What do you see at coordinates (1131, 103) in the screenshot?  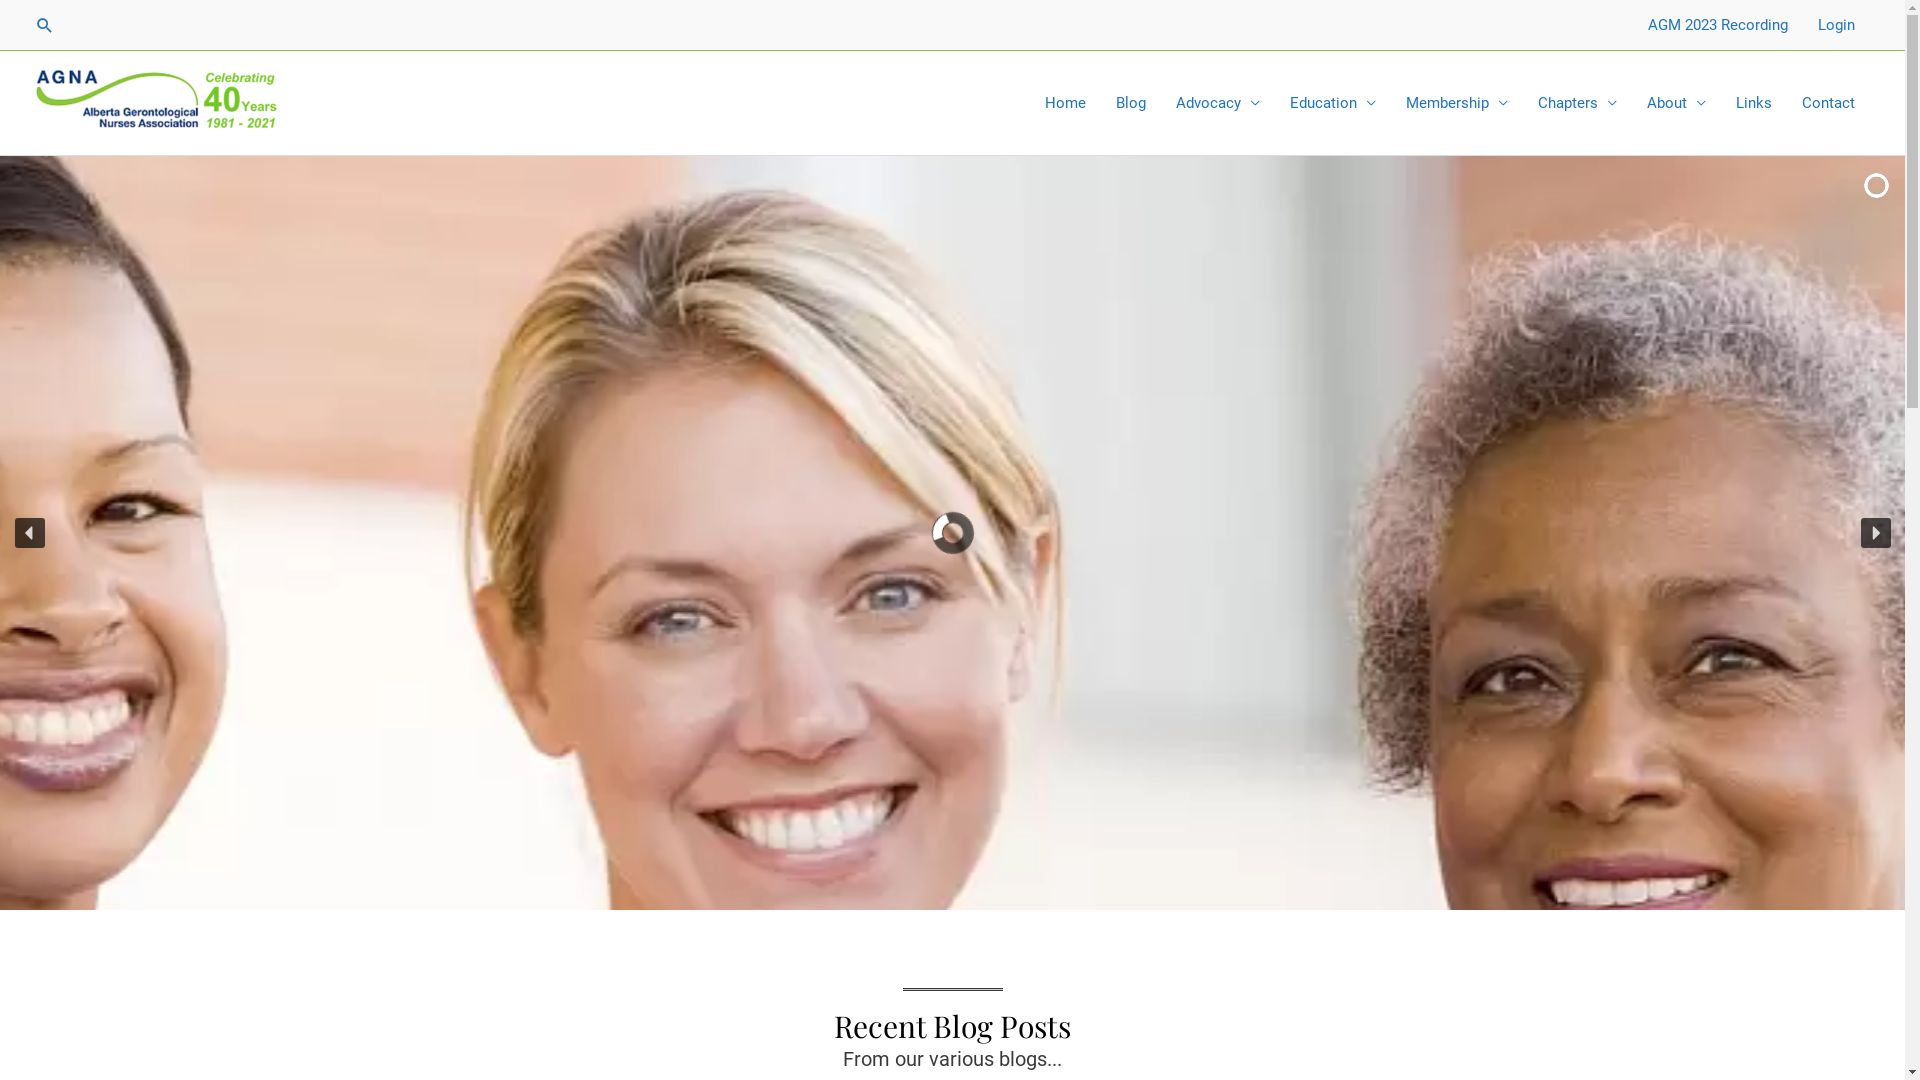 I see `Blog` at bounding box center [1131, 103].